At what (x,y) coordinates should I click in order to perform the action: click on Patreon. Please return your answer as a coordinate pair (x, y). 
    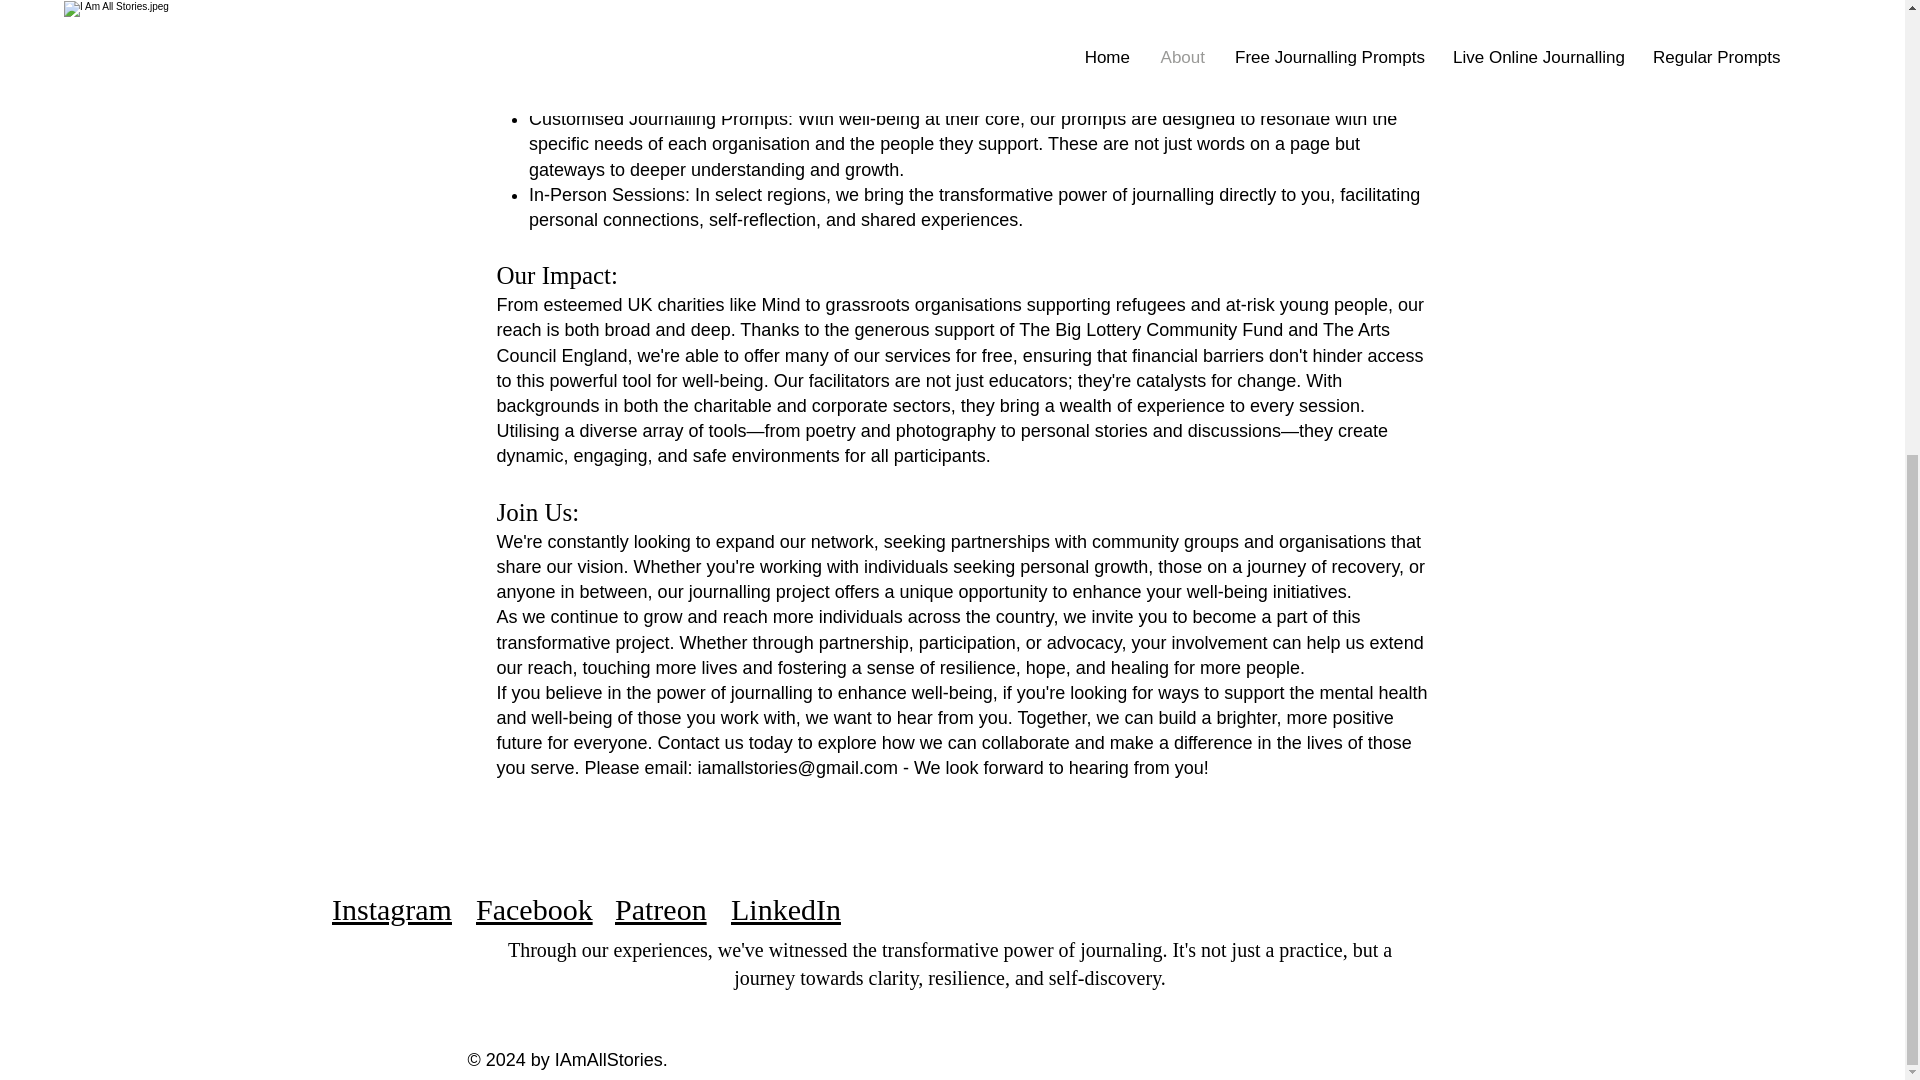
    Looking at the image, I should click on (660, 909).